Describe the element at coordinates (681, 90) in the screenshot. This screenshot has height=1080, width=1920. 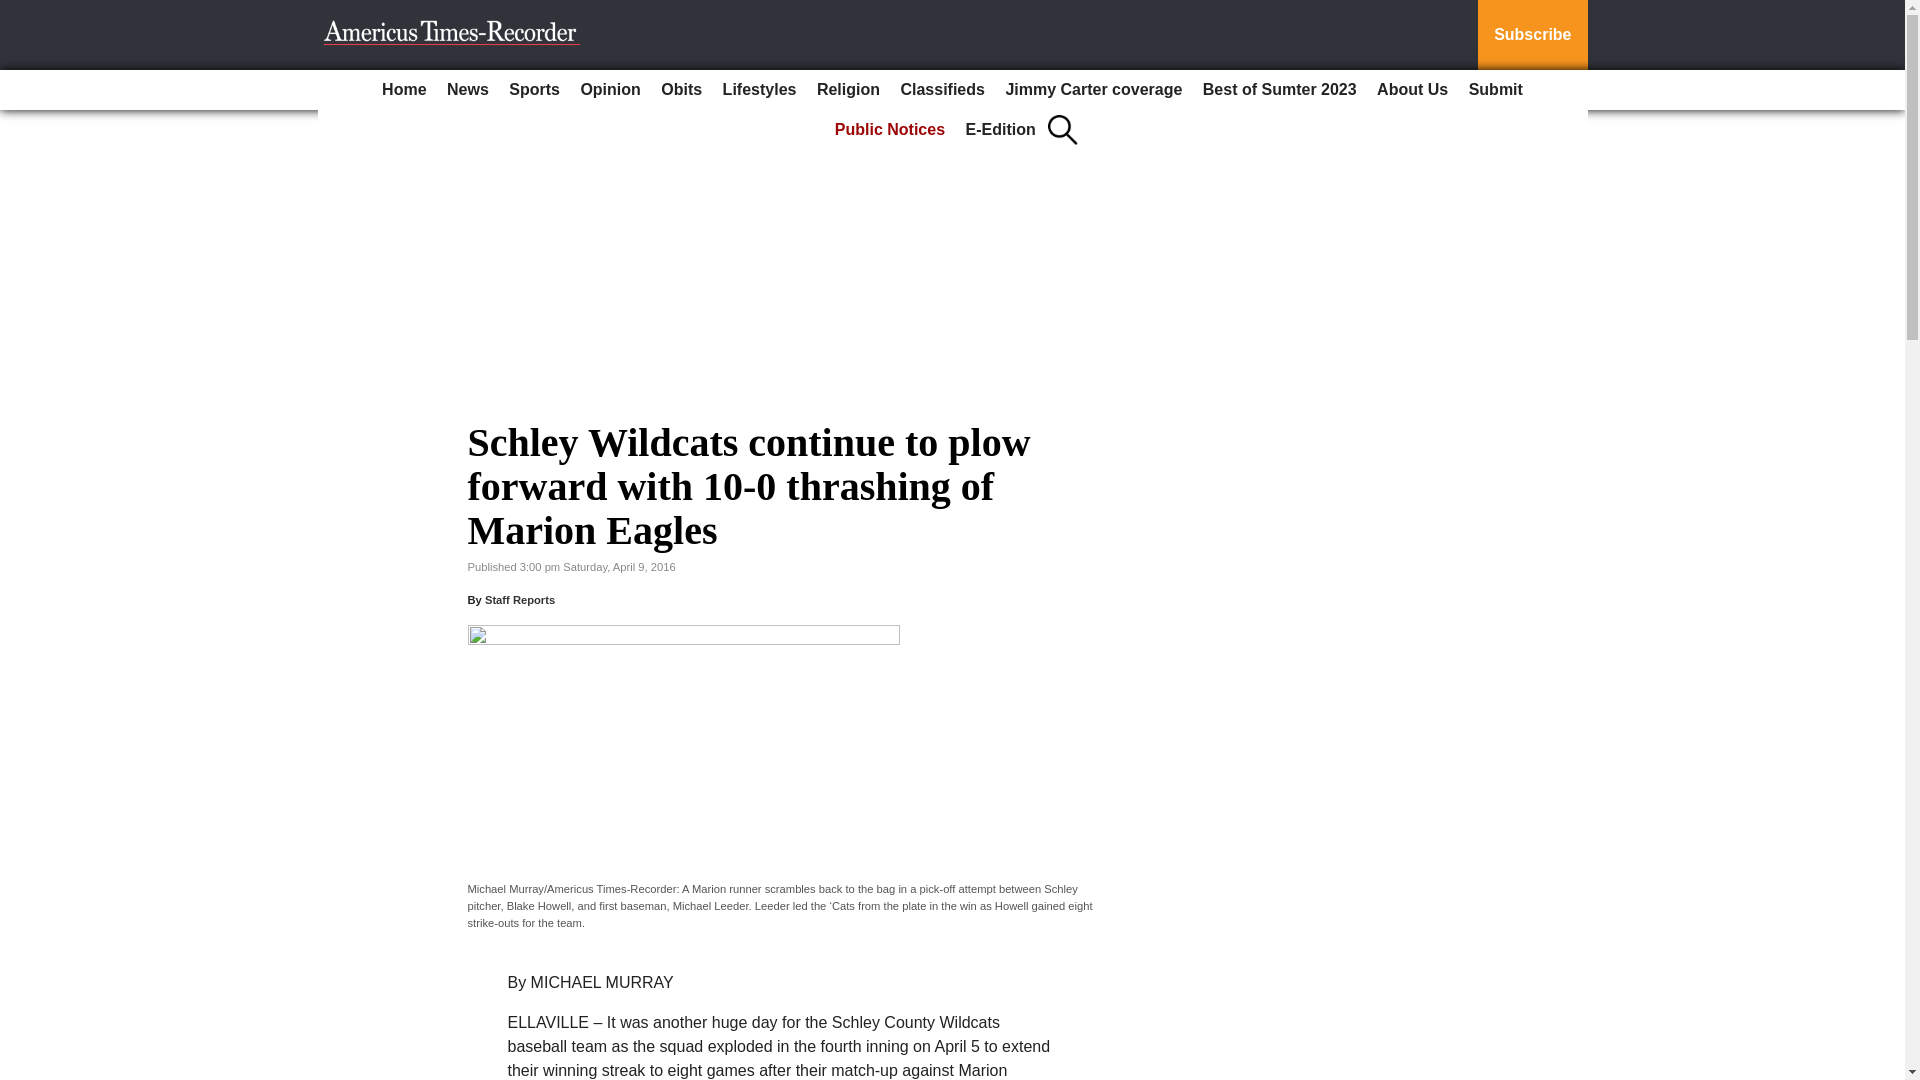
I see `Obits` at that location.